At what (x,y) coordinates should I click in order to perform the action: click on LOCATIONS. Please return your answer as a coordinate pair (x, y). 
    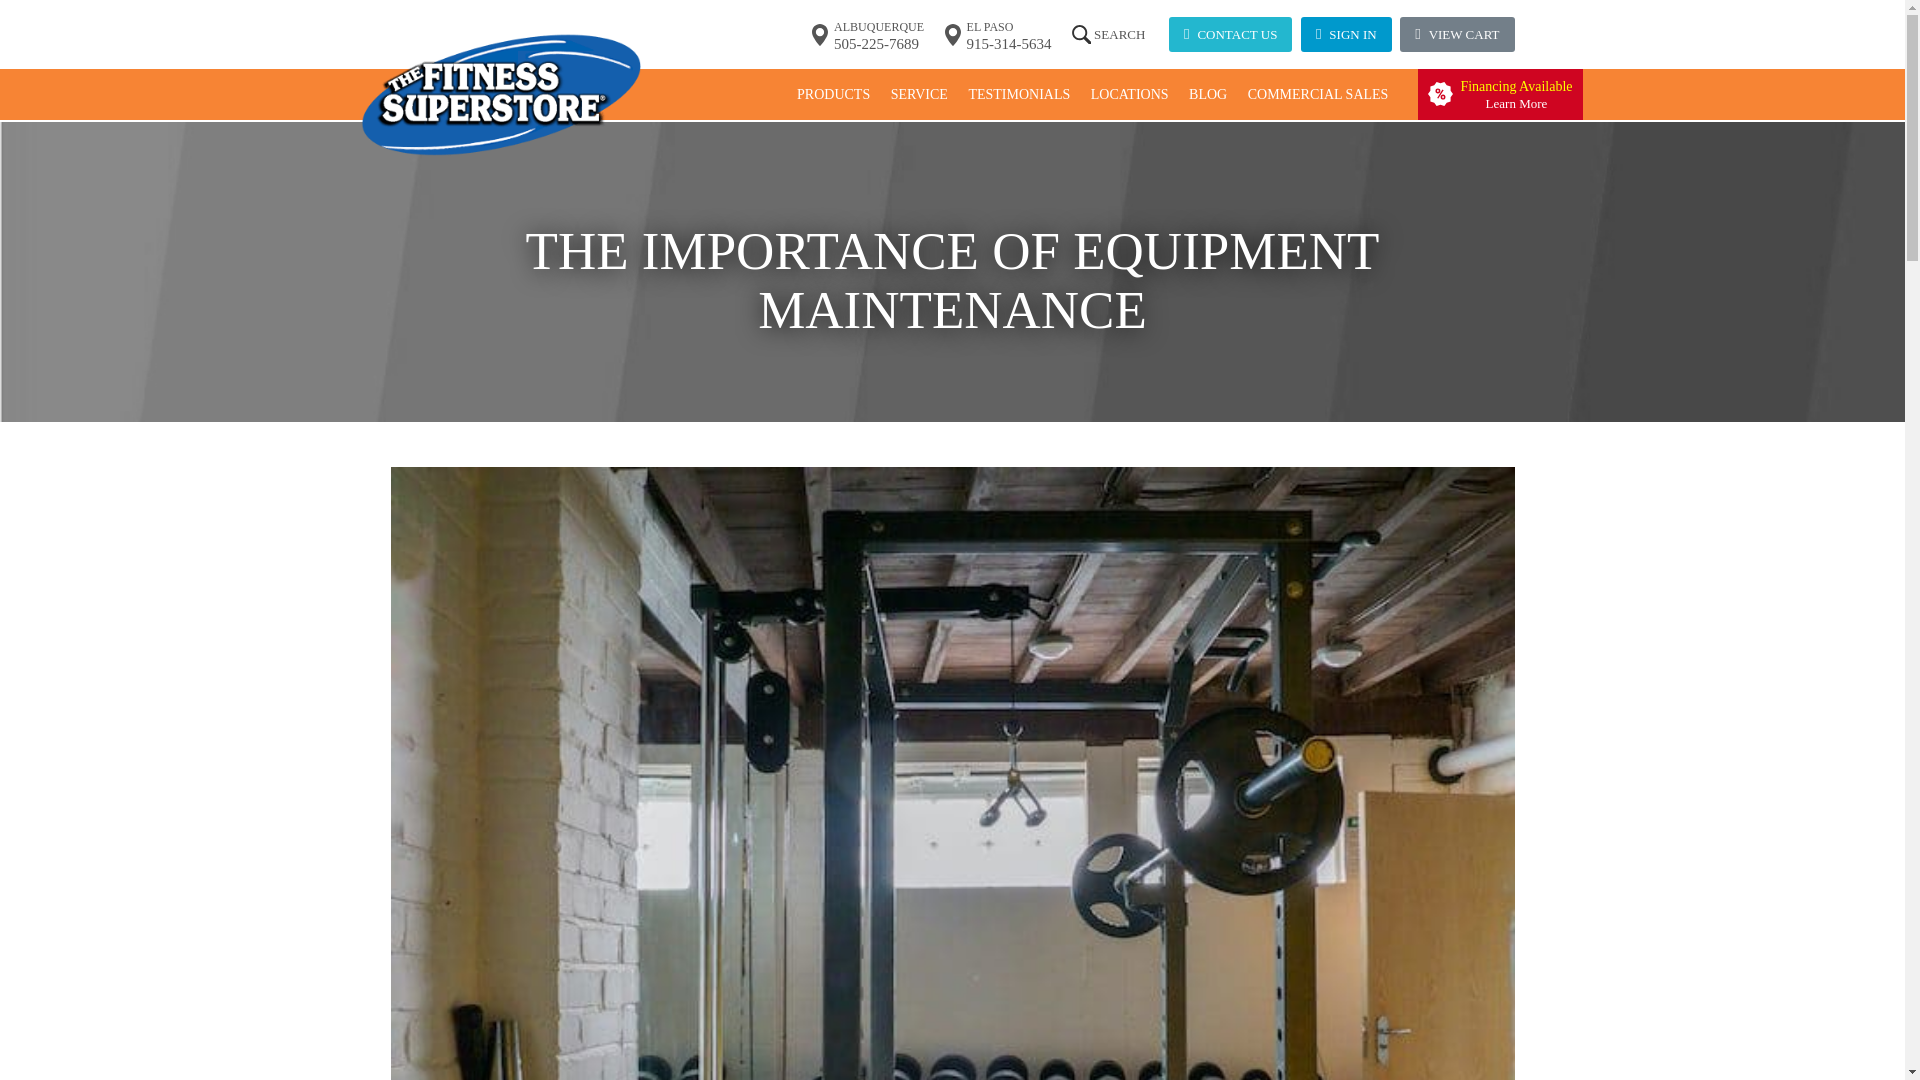
    Looking at the image, I should click on (1129, 94).